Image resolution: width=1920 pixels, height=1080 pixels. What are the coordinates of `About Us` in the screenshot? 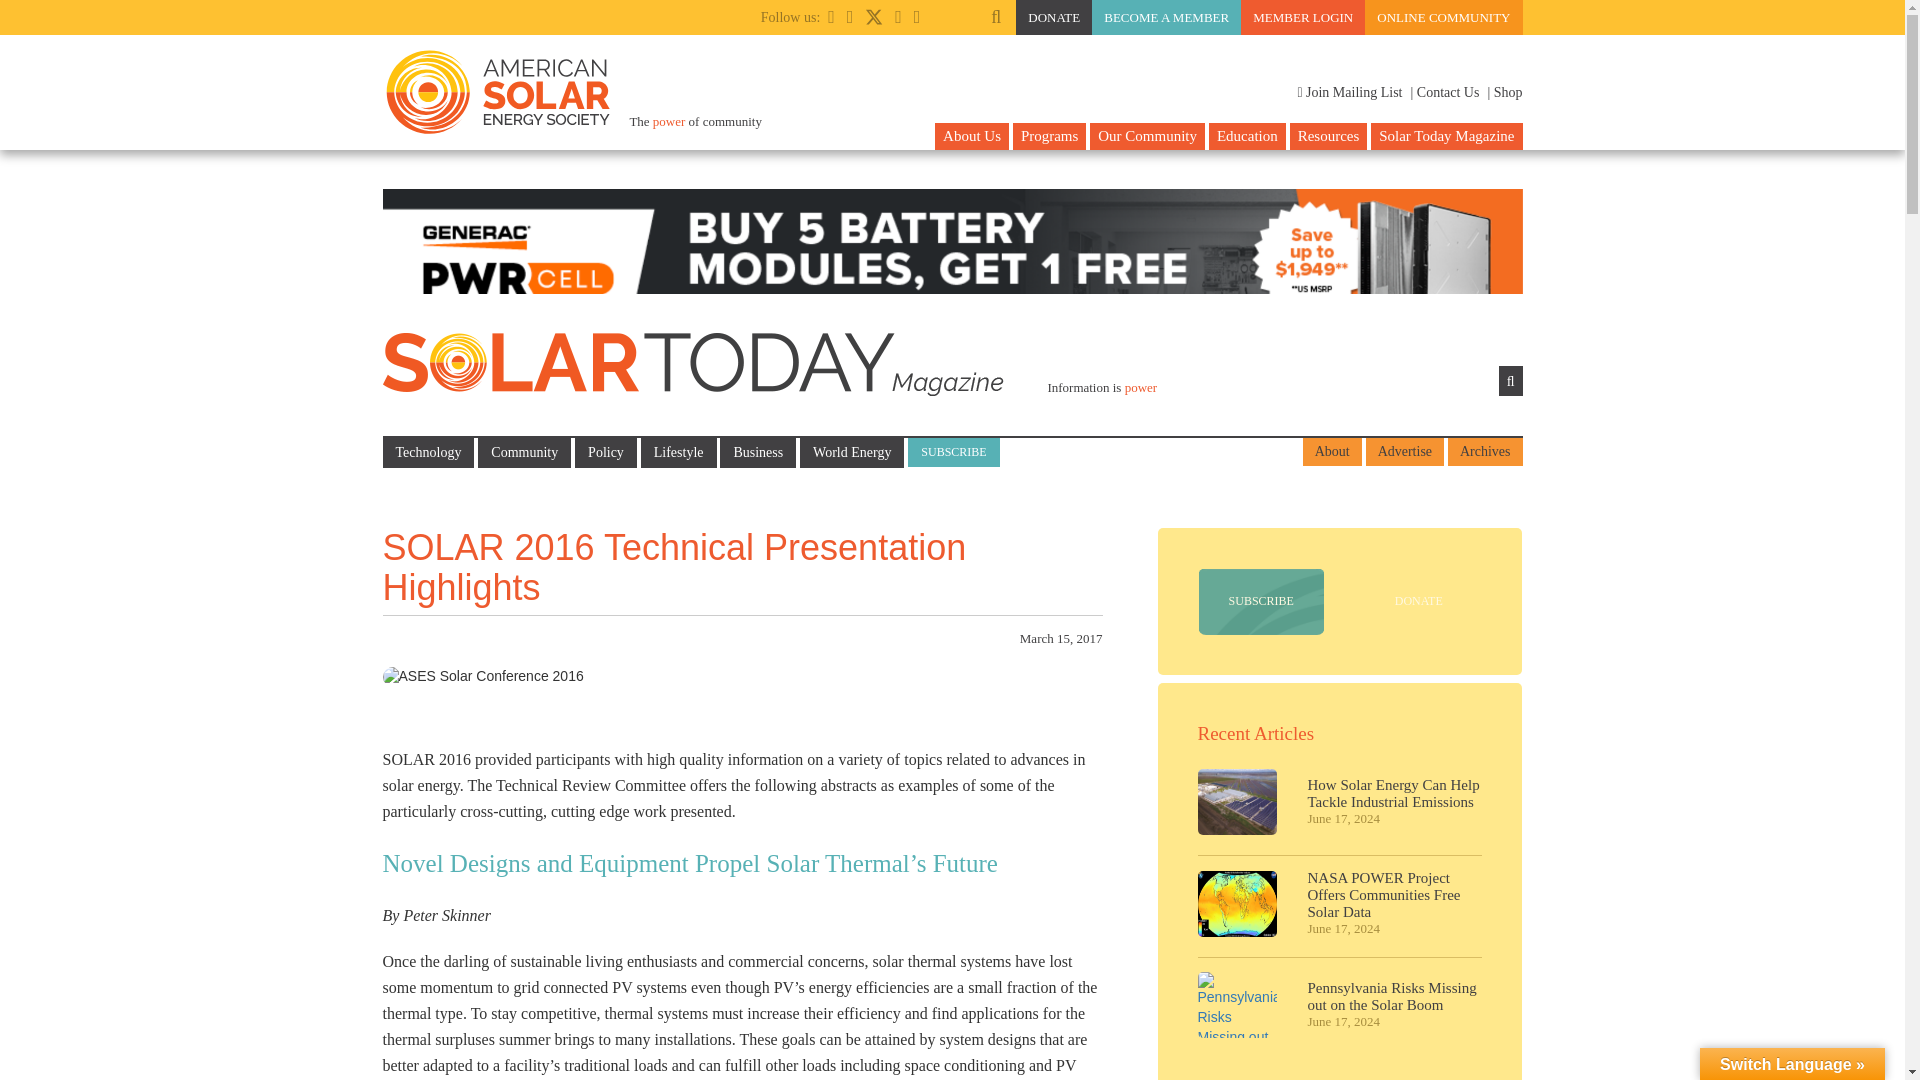 It's located at (972, 136).